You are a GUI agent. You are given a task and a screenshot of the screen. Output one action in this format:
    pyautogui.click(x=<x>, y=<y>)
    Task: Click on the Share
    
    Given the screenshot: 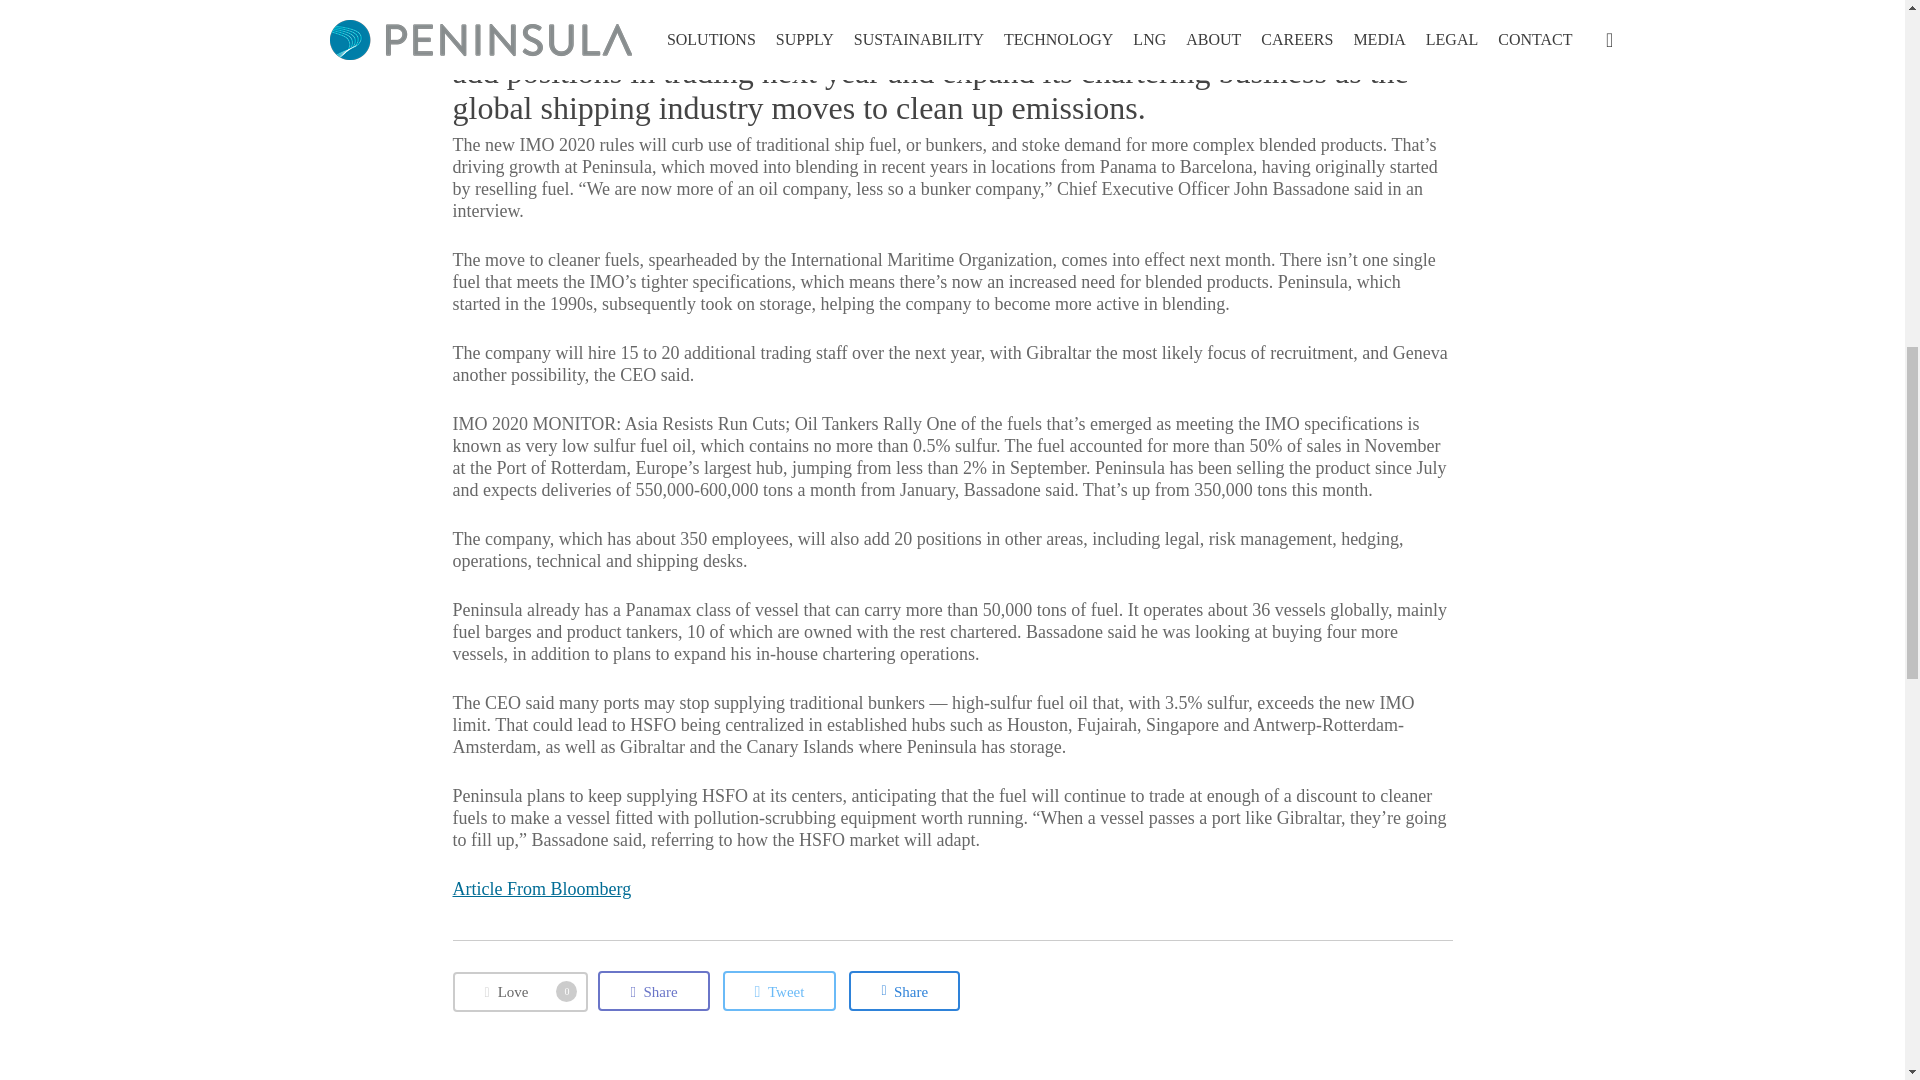 What is the action you would take?
    pyautogui.click(x=904, y=990)
    